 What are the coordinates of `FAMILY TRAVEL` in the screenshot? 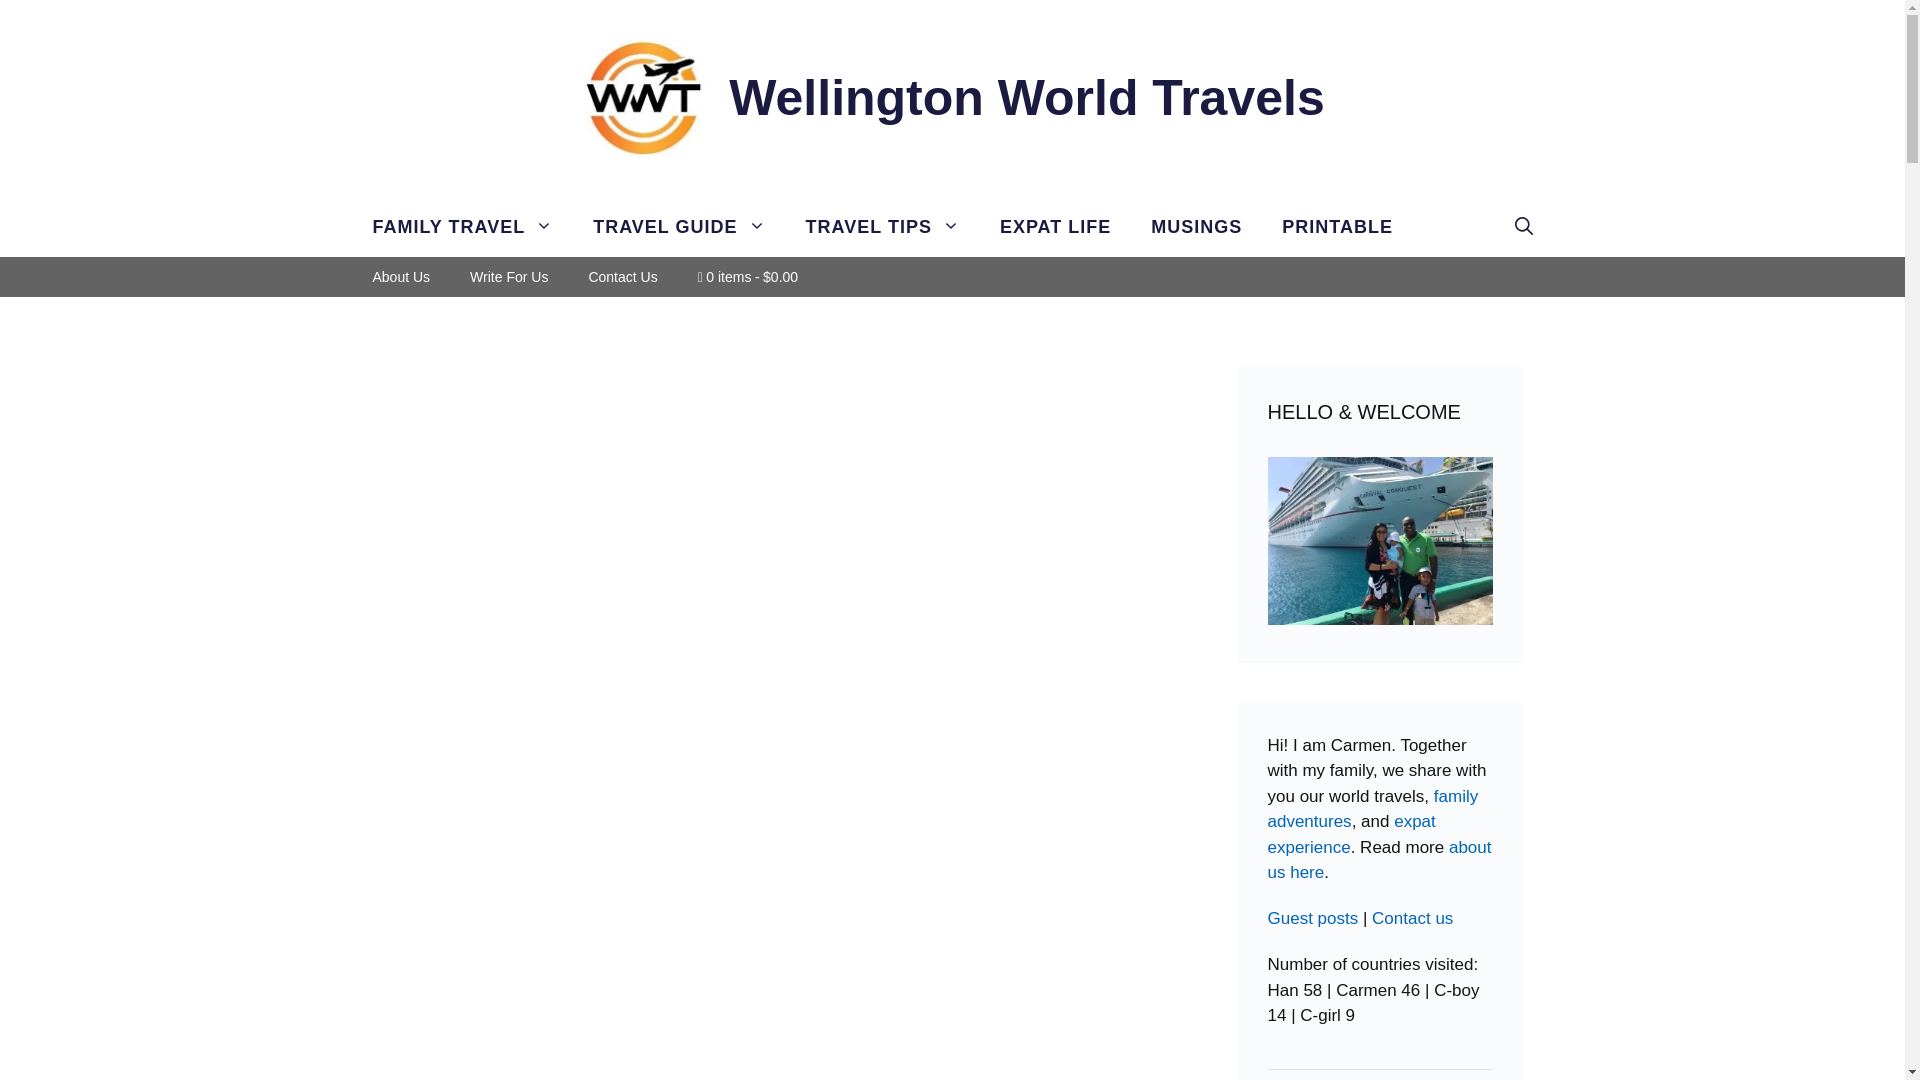 It's located at (462, 226).